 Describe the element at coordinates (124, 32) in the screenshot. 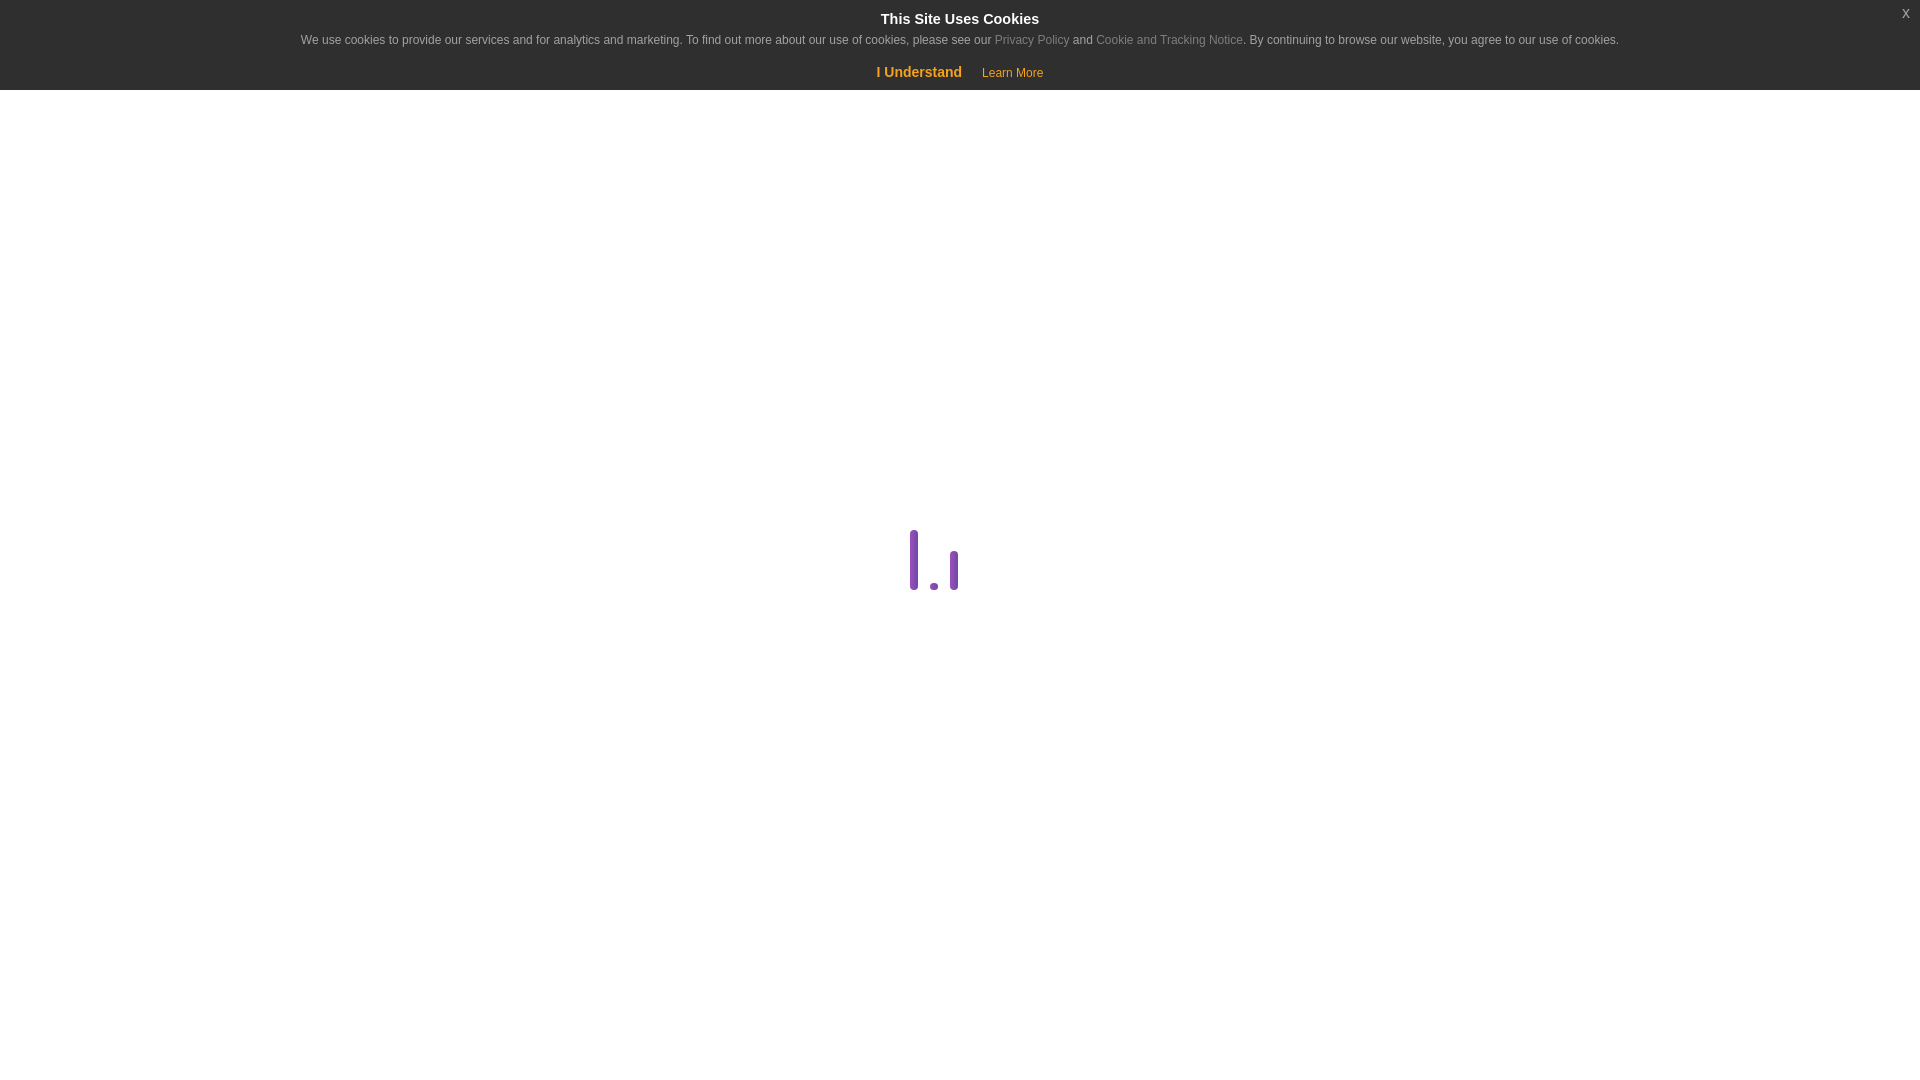

I see `Hesab` at that location.